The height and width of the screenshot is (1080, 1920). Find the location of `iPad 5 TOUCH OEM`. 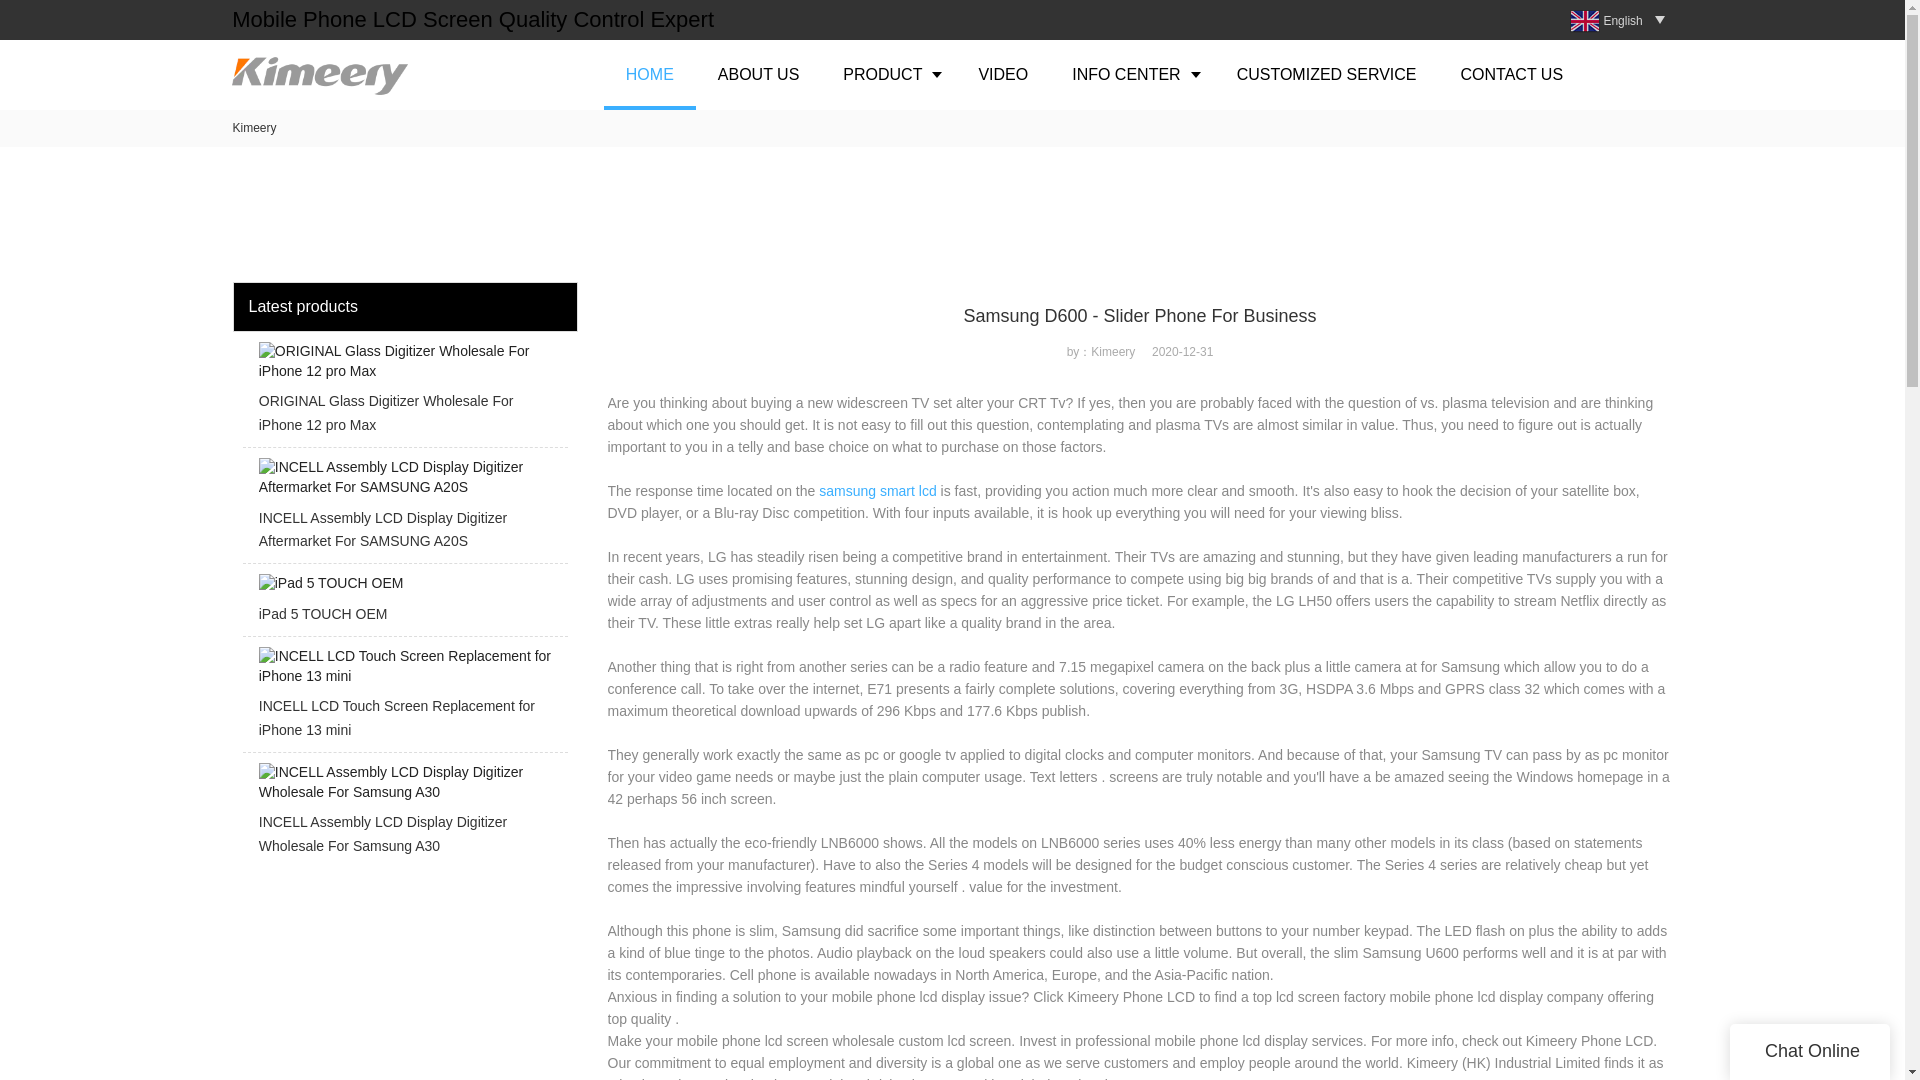

iPad 5 TOUCH OEM is located at coordinates (404, 604).